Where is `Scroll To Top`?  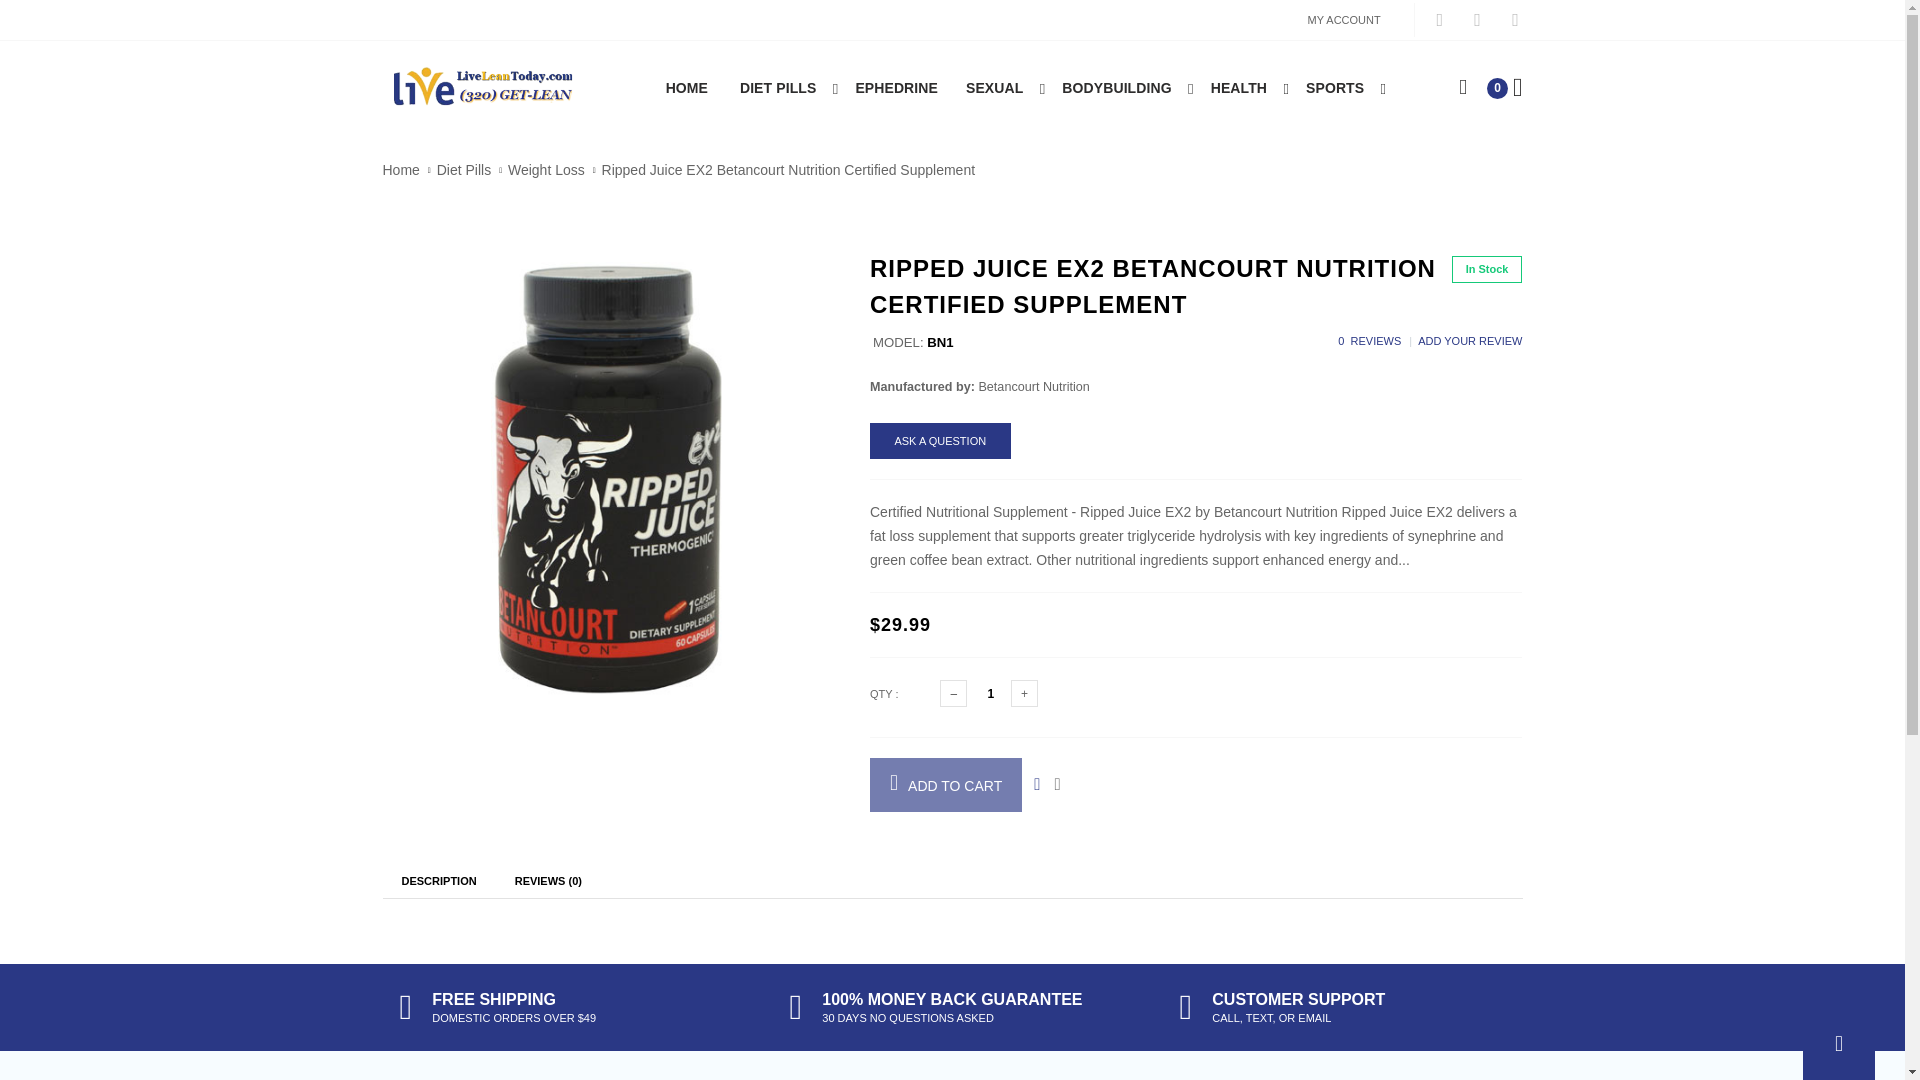
Scroll To Top is located at coordinates (1838, 1044).